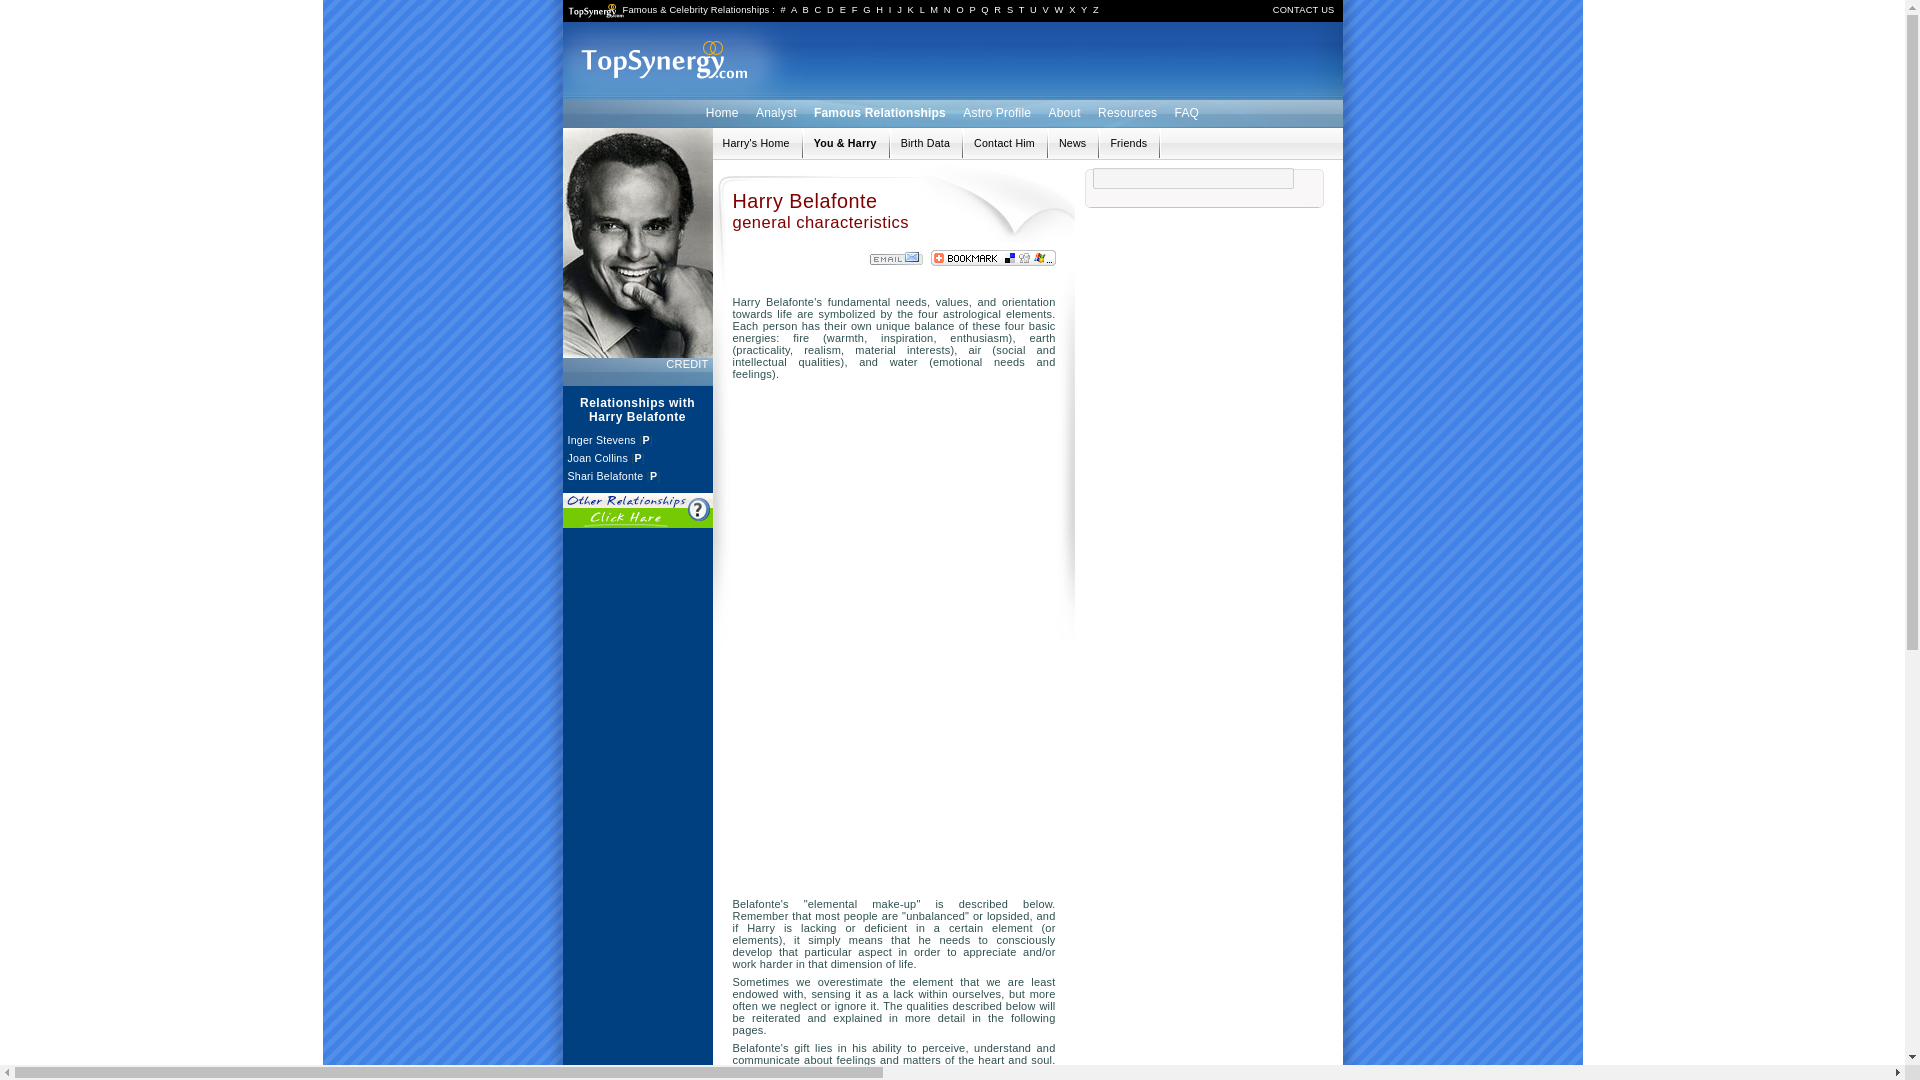  What do you see at coordinates (1063, 112) in the screenshot?
I see `About` at bounding box center [1063, 112].